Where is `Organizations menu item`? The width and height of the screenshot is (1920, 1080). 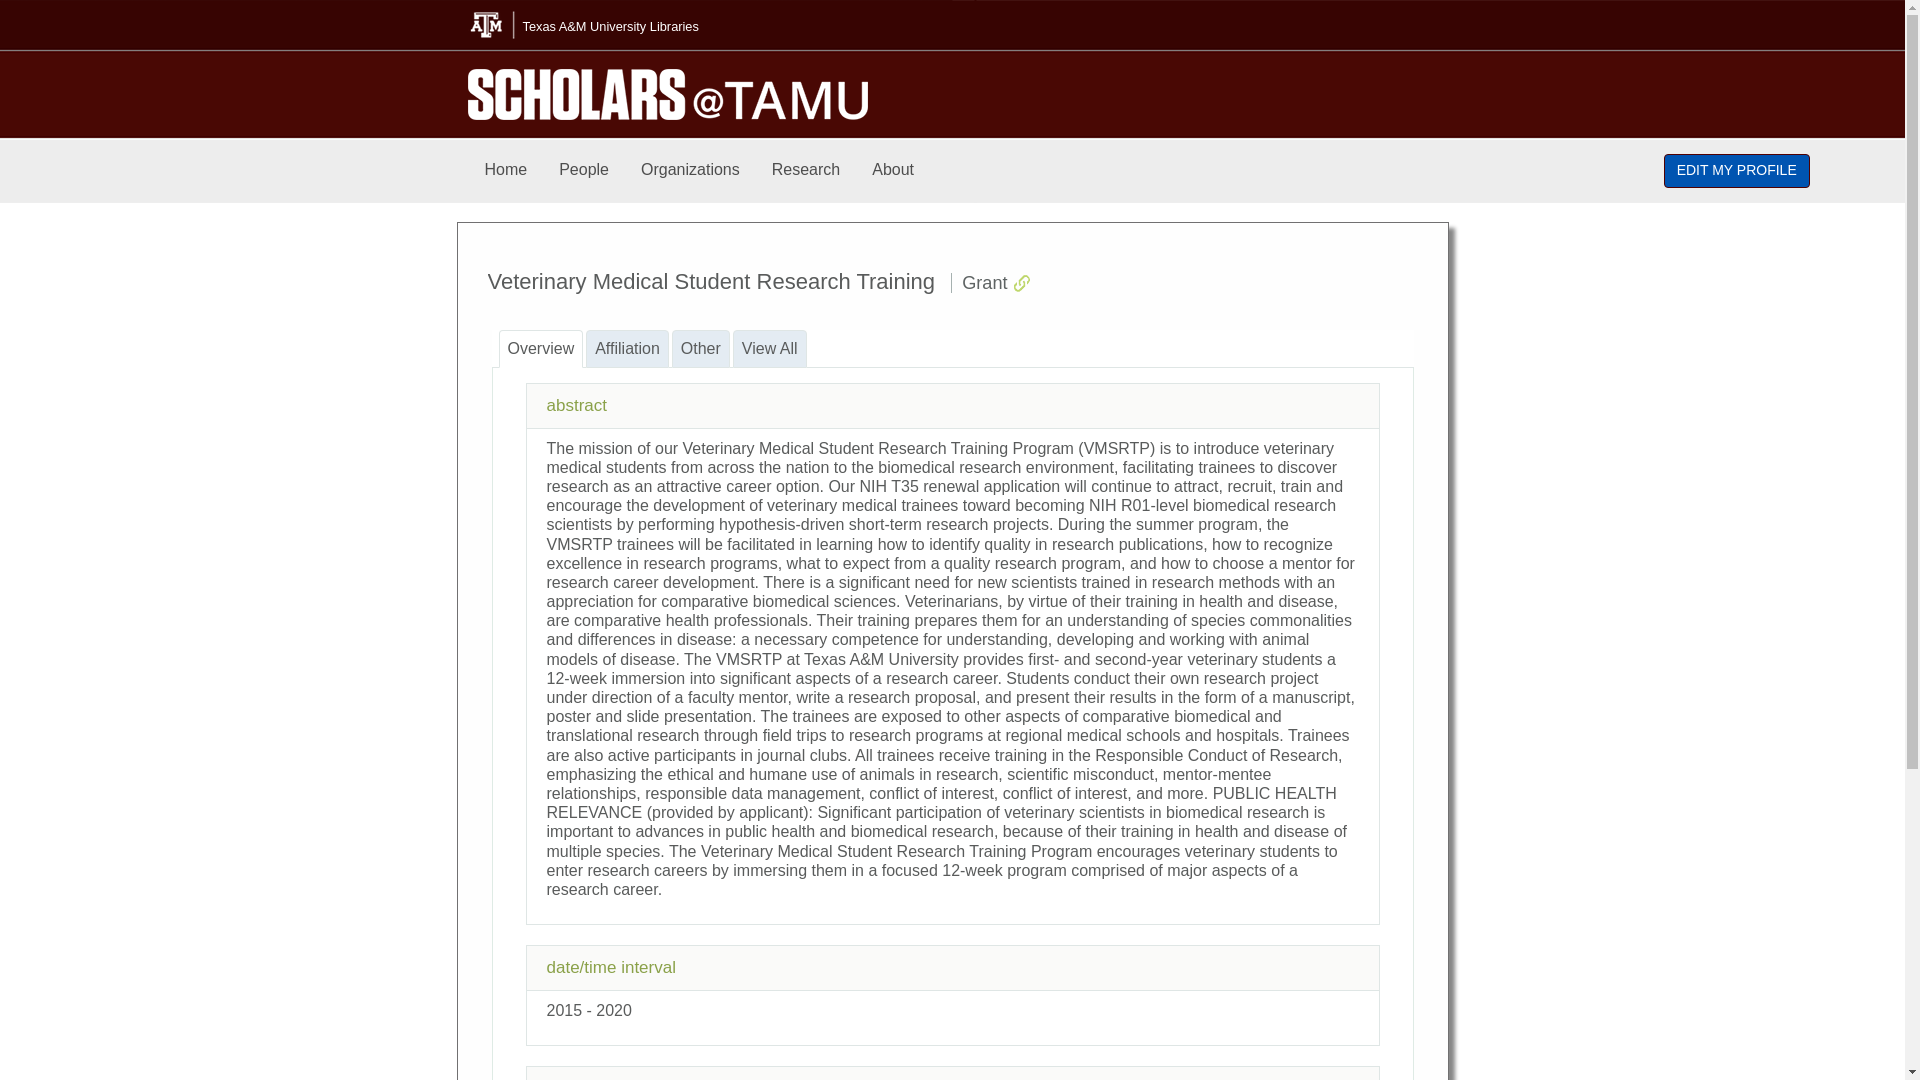 Organizations menu item is located at coordinates (690, 170).